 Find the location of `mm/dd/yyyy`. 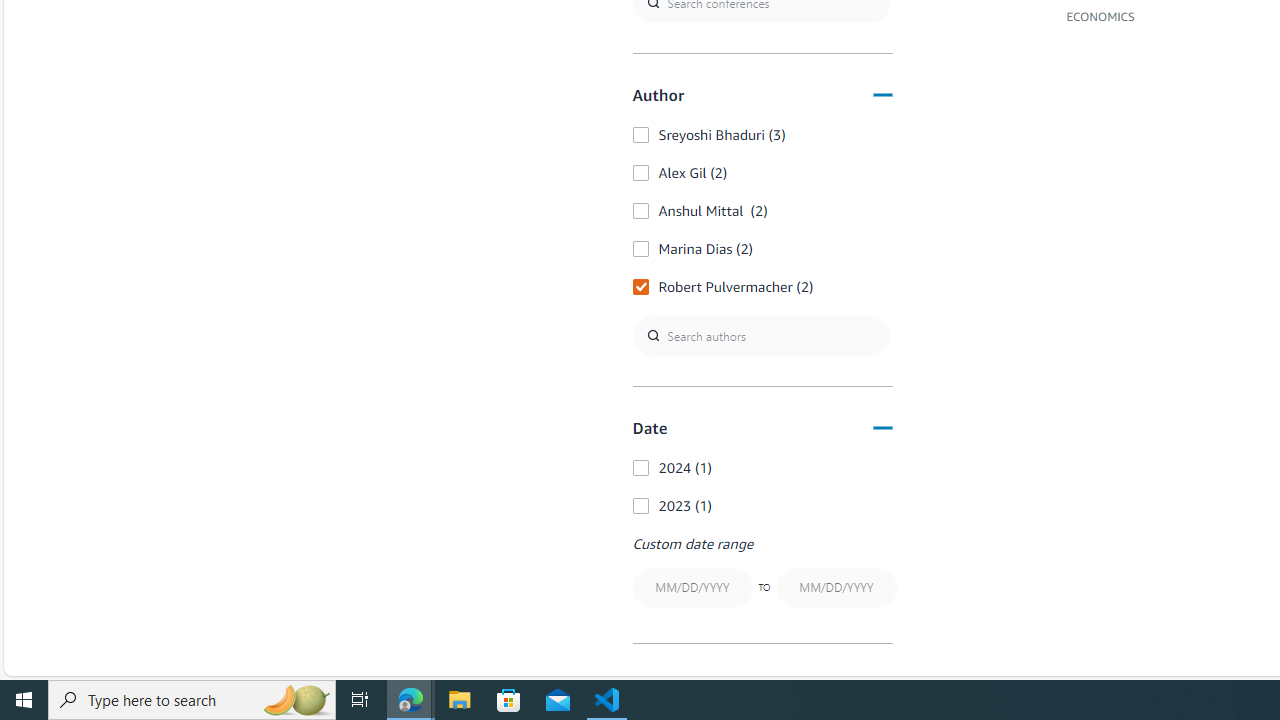

mm/dd/yyyy is located at coordinates (836, 588).